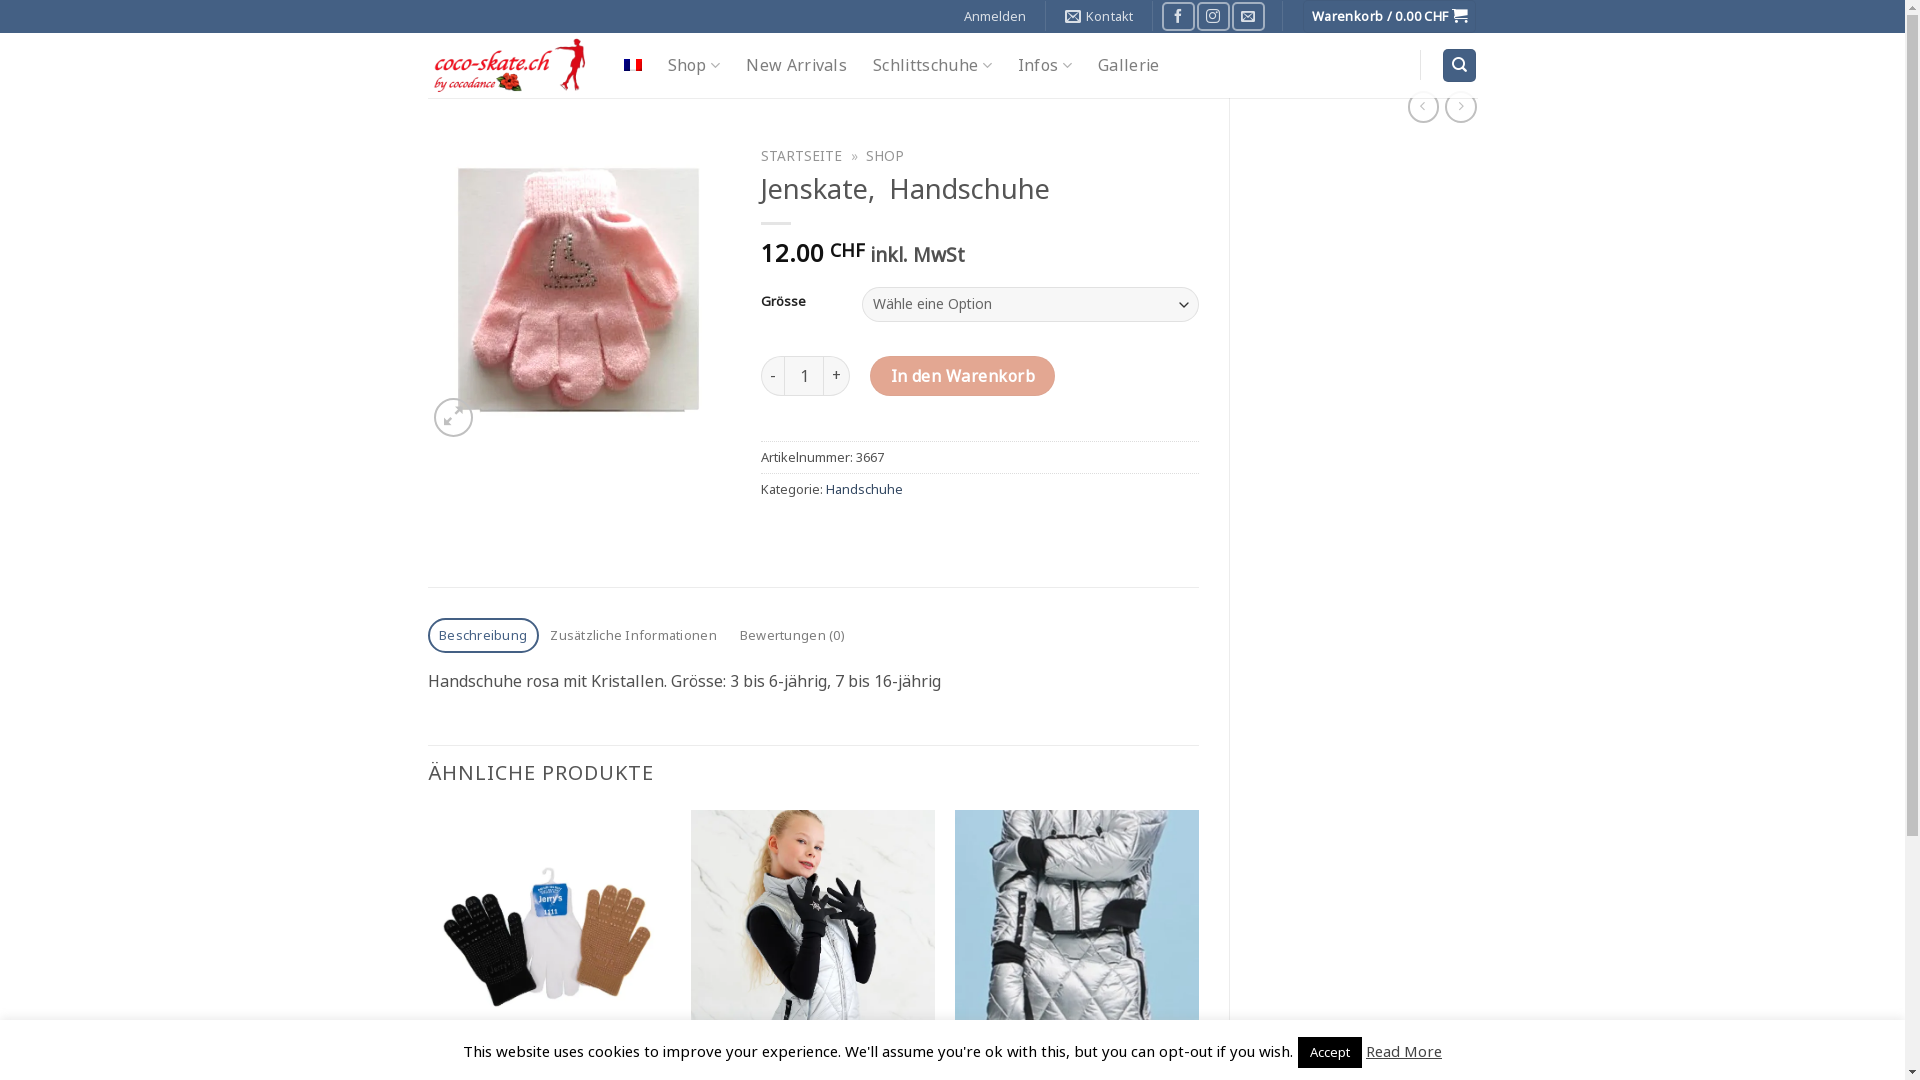  I want to click on Anmelden, so click(995, 16).